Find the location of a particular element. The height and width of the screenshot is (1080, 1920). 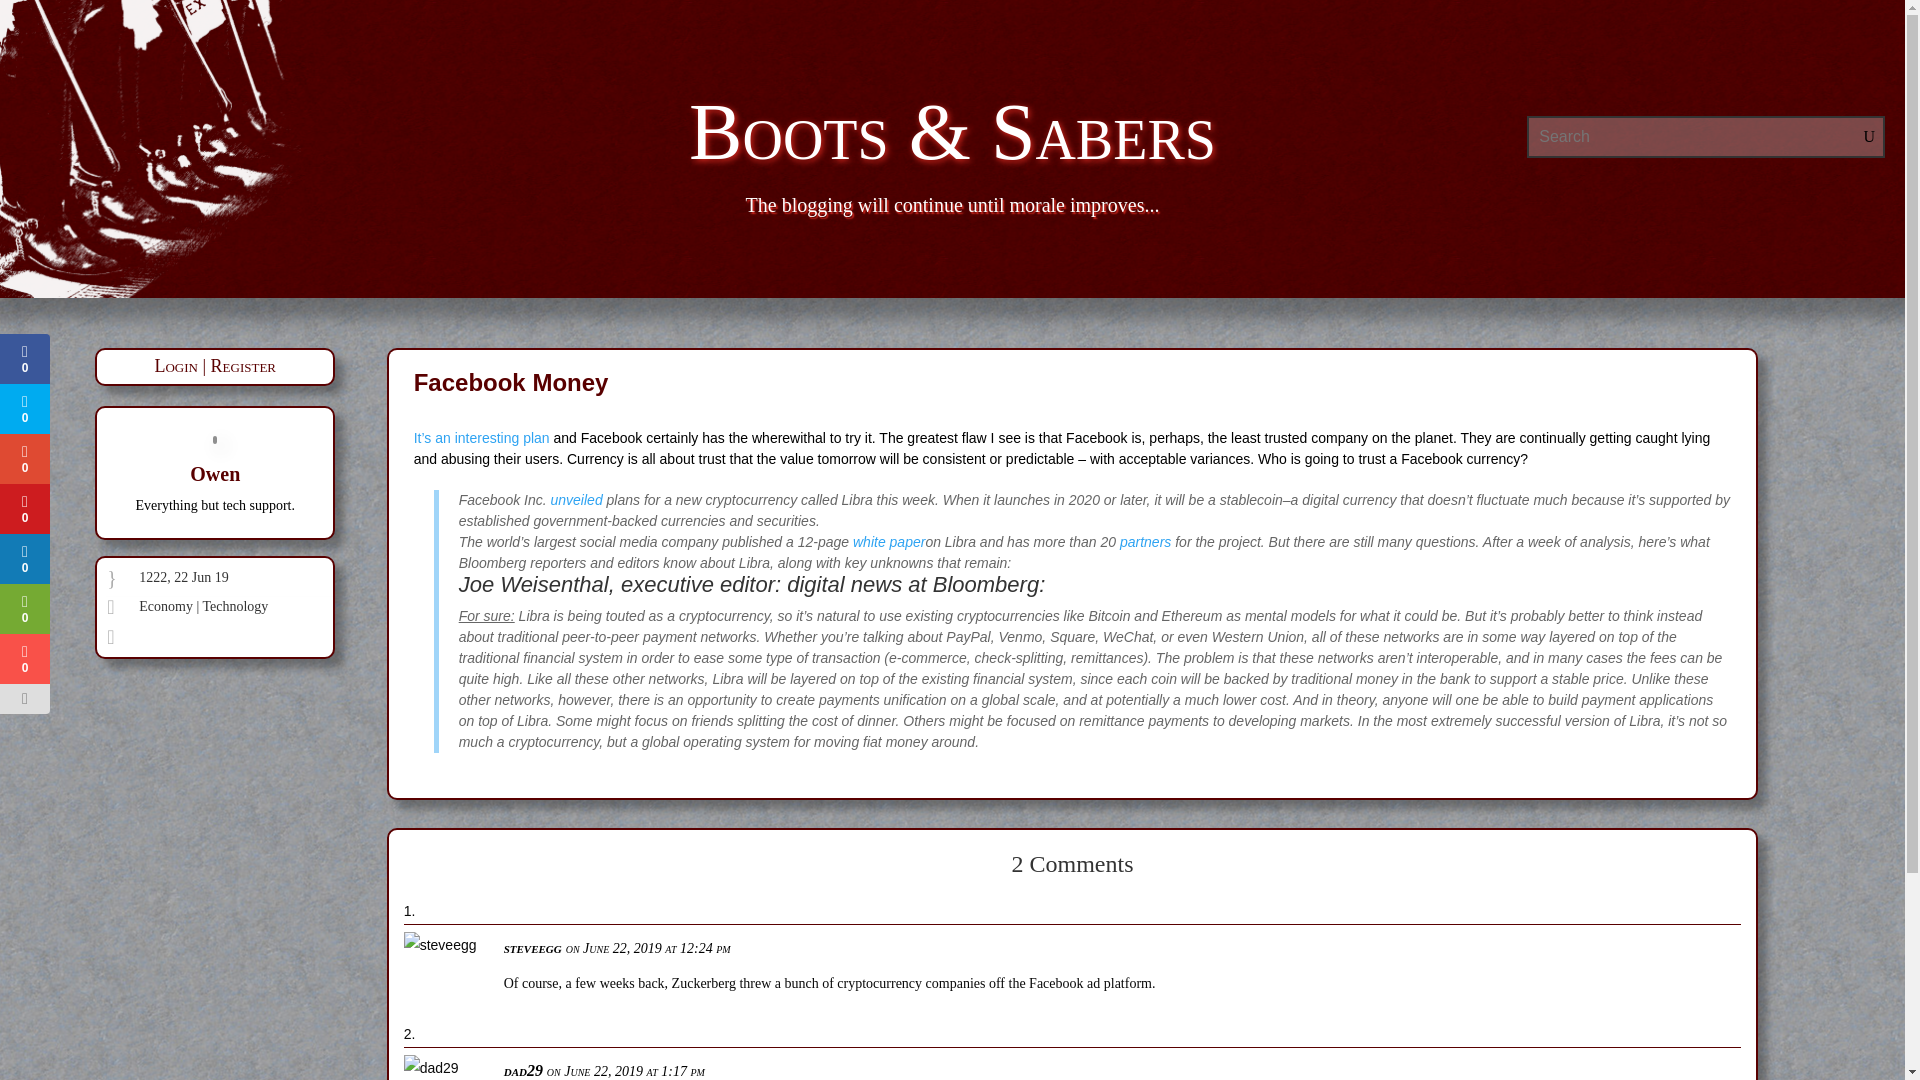

0 is located at coordinates (24, 608).